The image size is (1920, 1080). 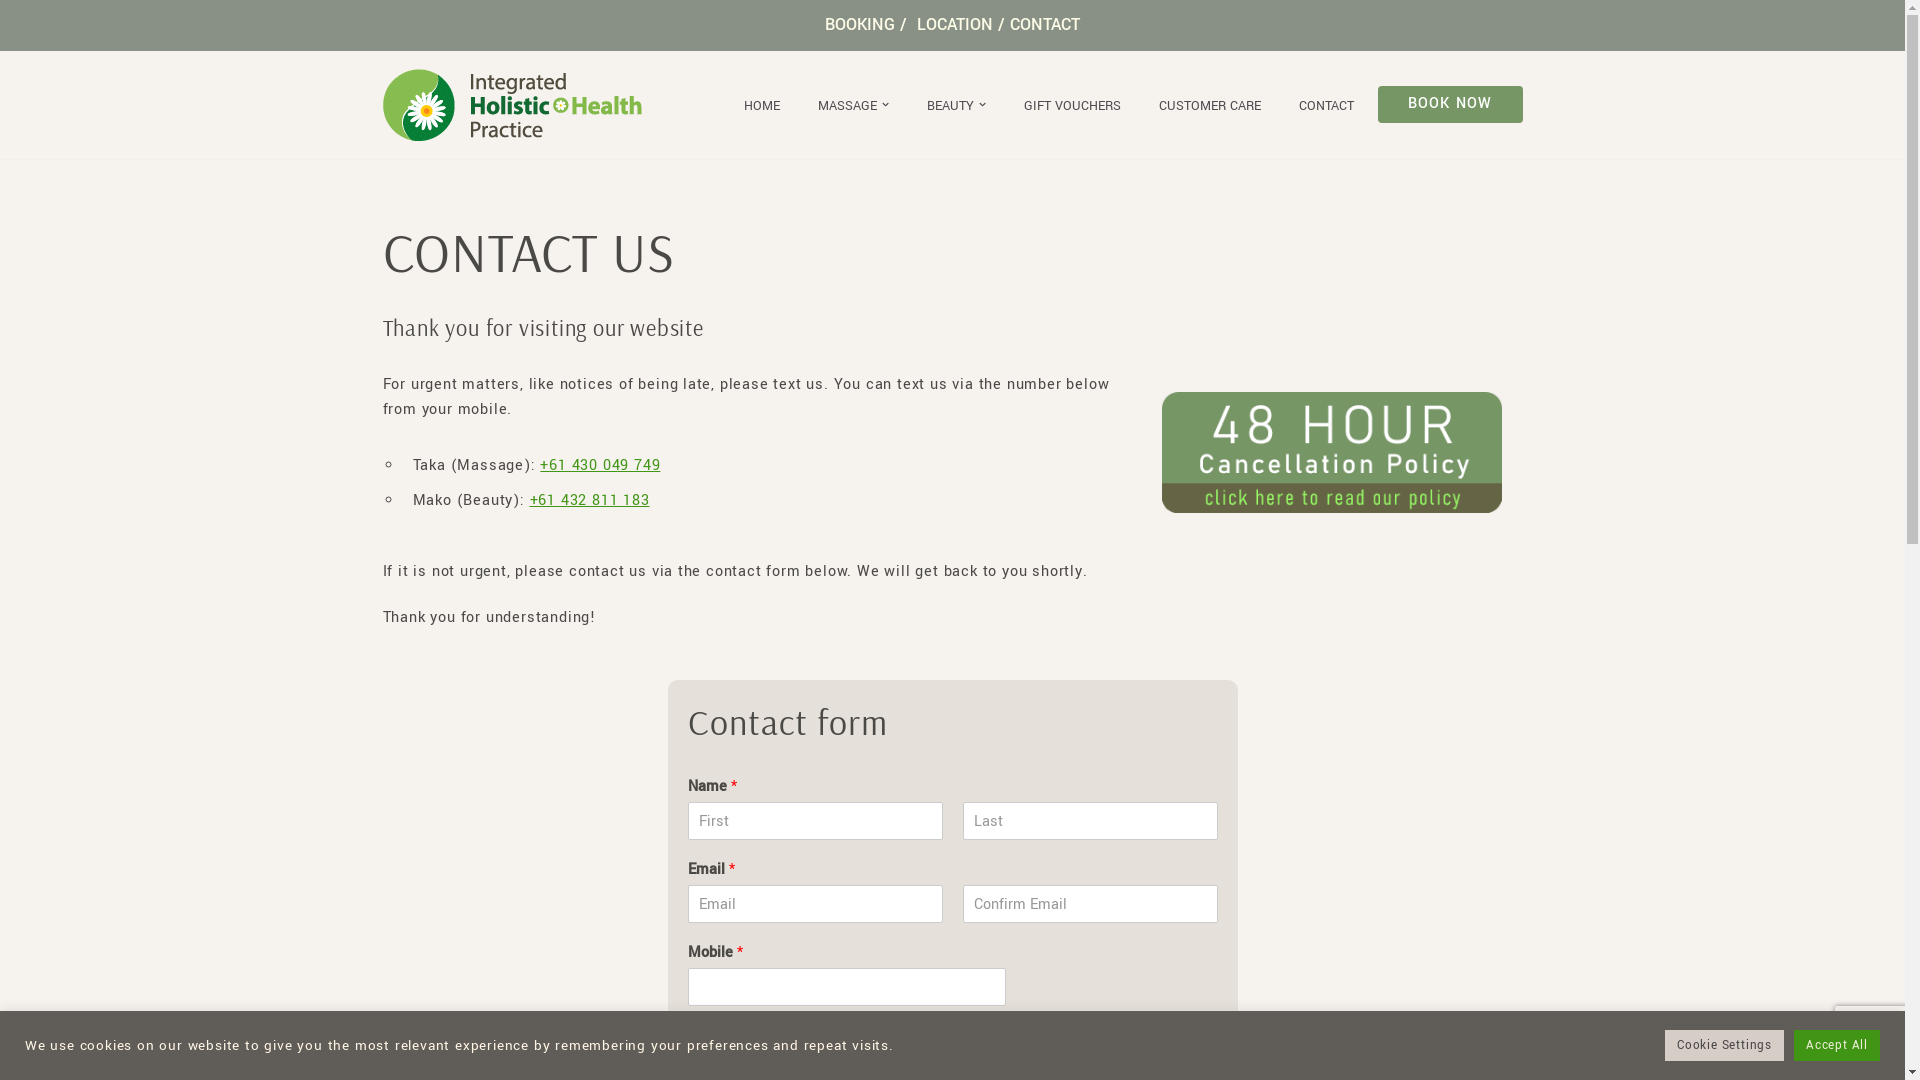 I want to click on BEAUTY, so click(x=950, y=104).